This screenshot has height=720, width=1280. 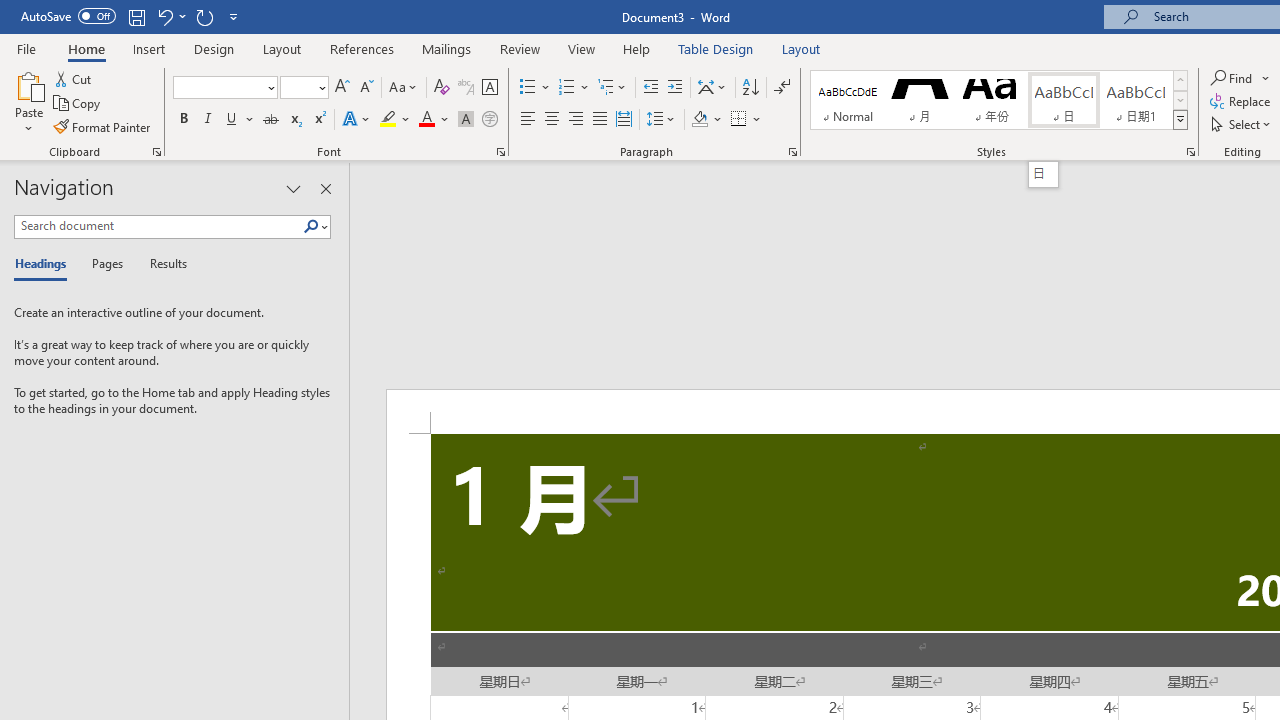 I want to click on Character Border, so click(x=489, y=88).